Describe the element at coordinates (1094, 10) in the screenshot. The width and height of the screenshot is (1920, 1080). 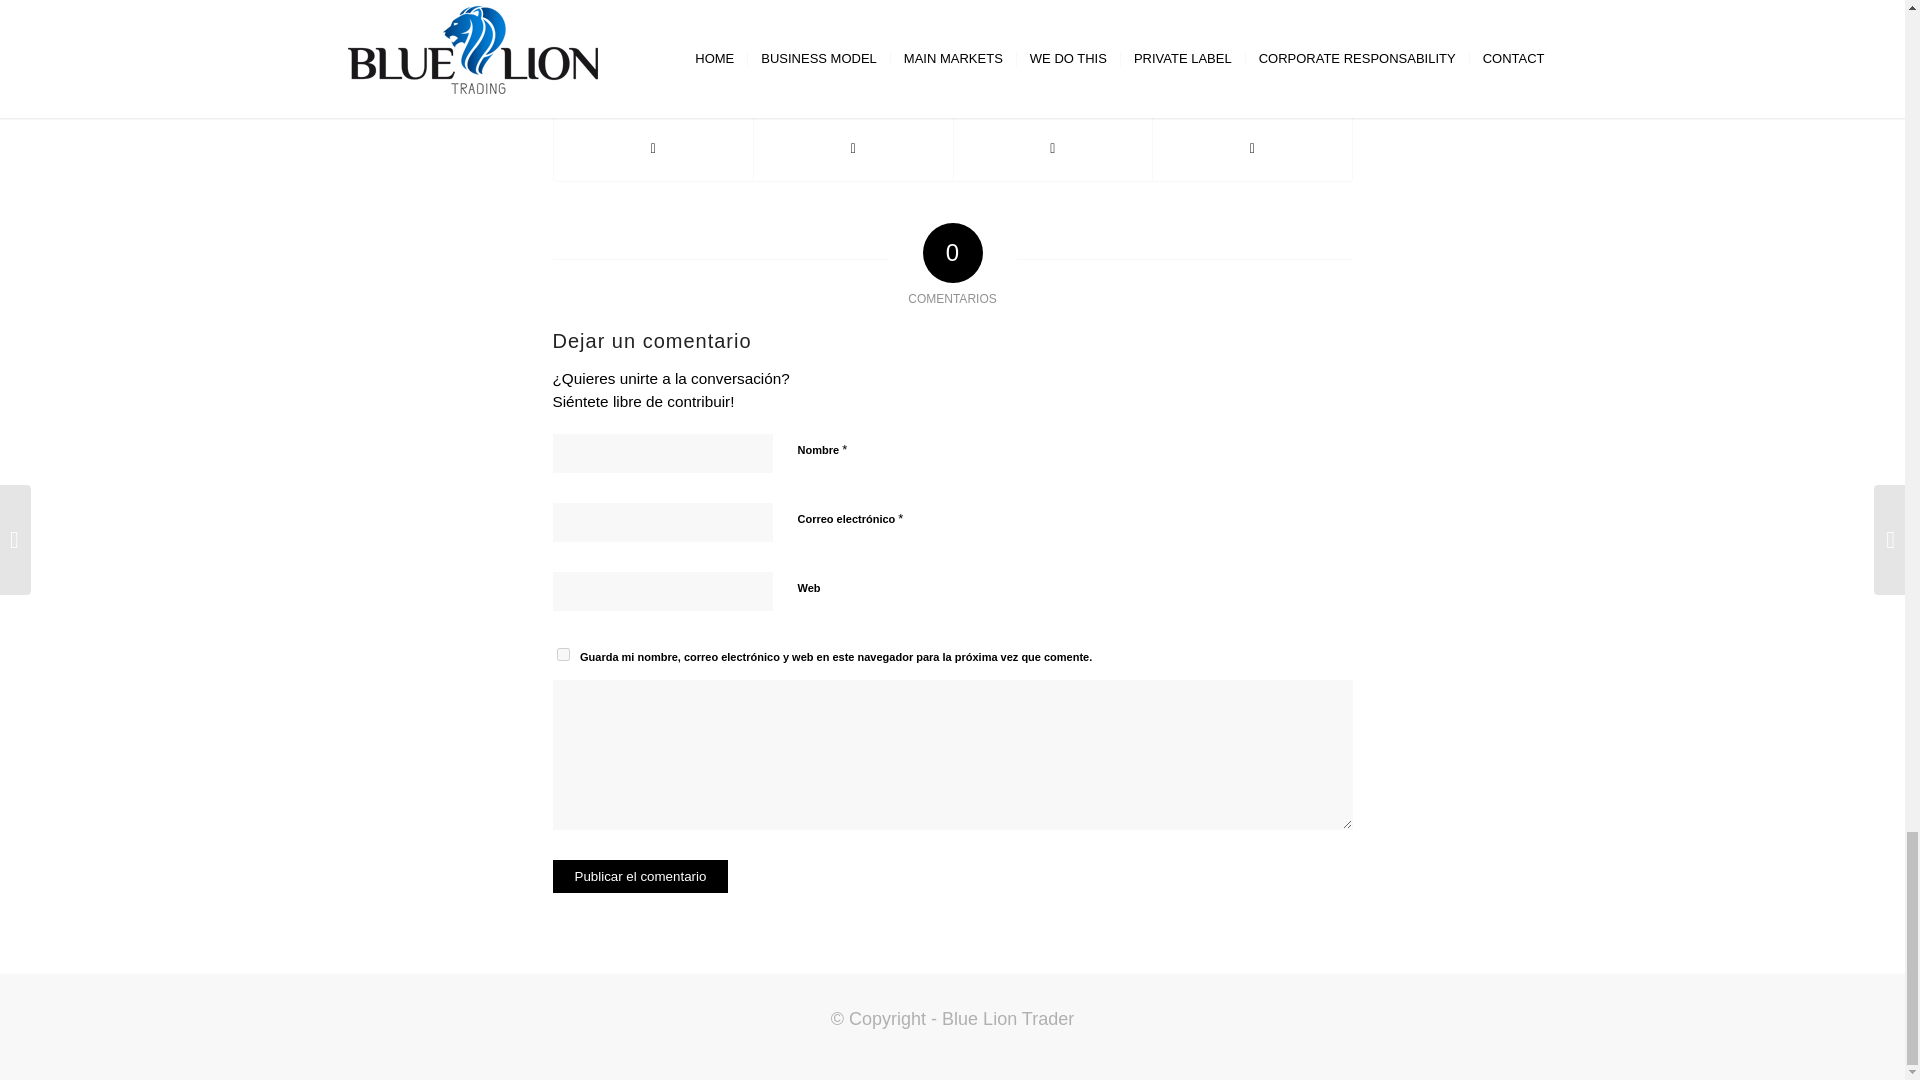
I see `Entradas de maxi` at that location.